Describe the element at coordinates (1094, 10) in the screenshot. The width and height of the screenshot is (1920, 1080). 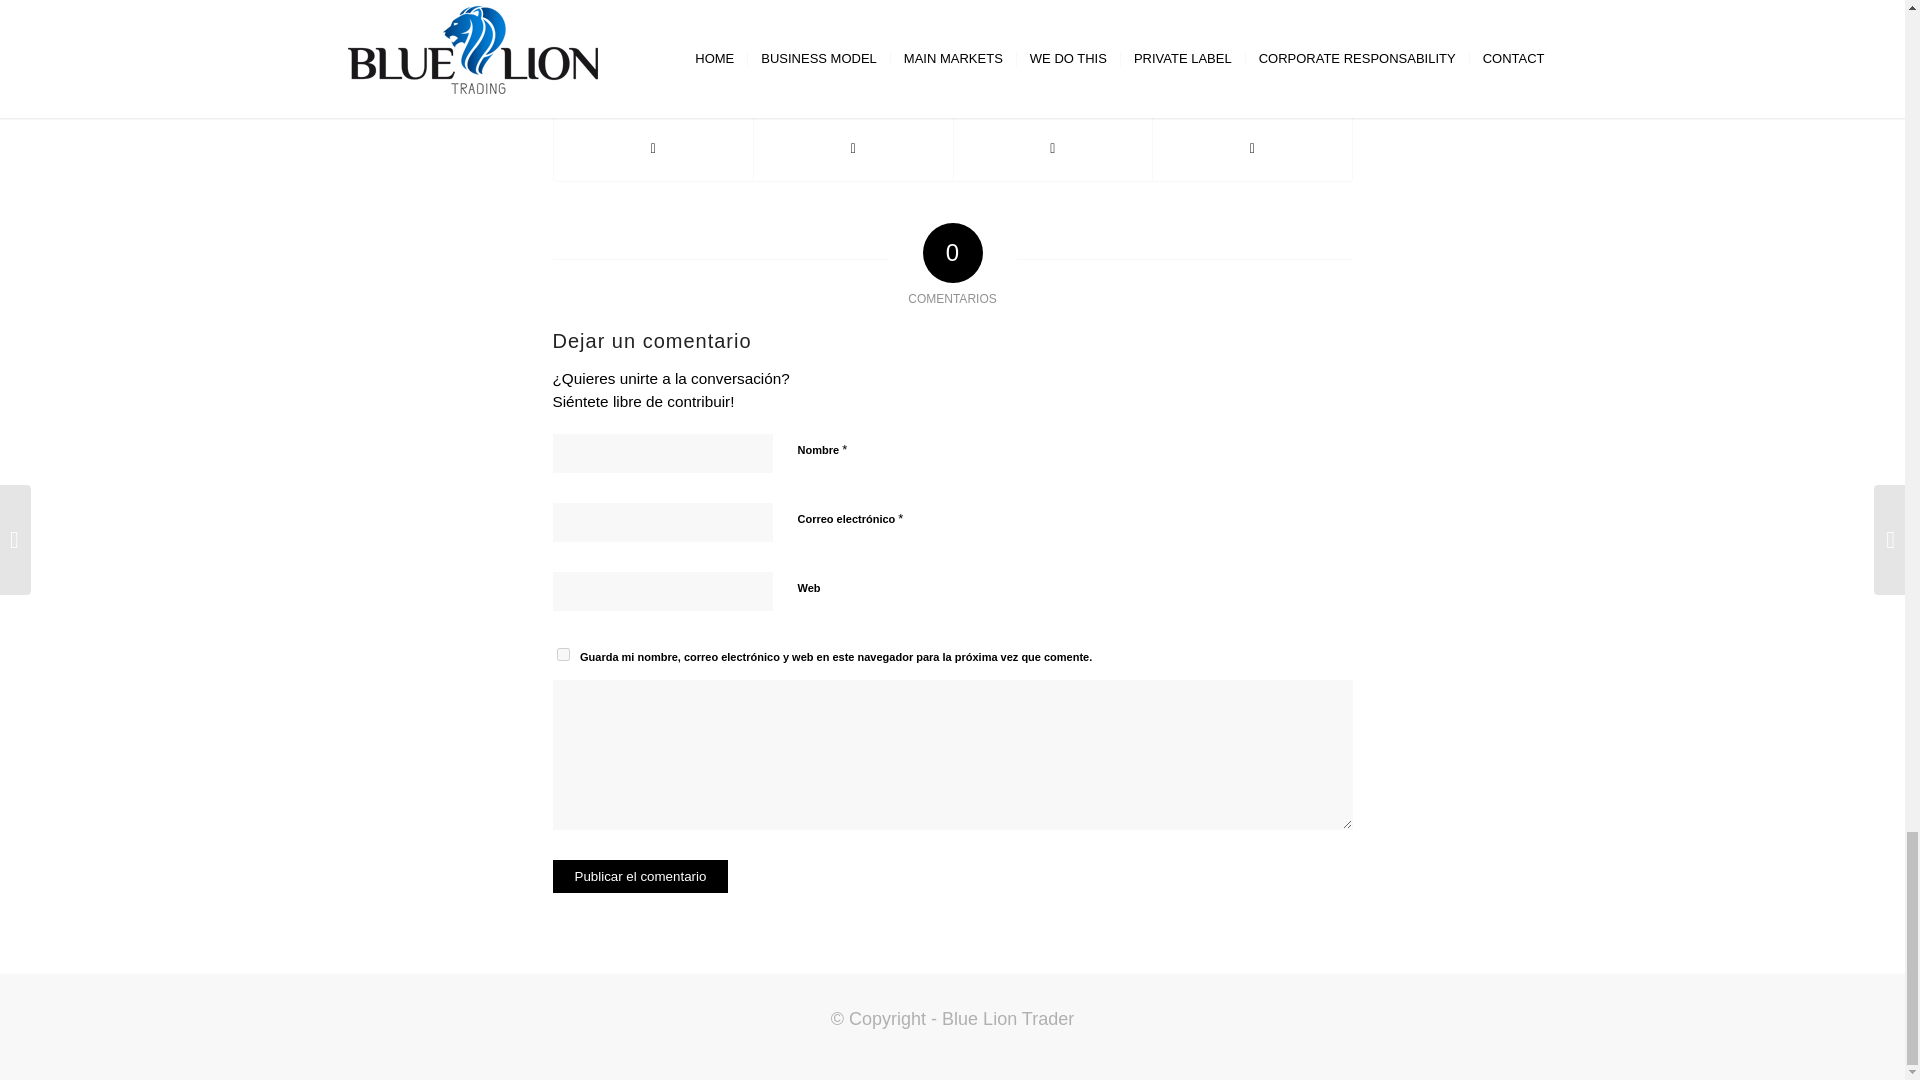
I see `Entradas de maxi` at that location.